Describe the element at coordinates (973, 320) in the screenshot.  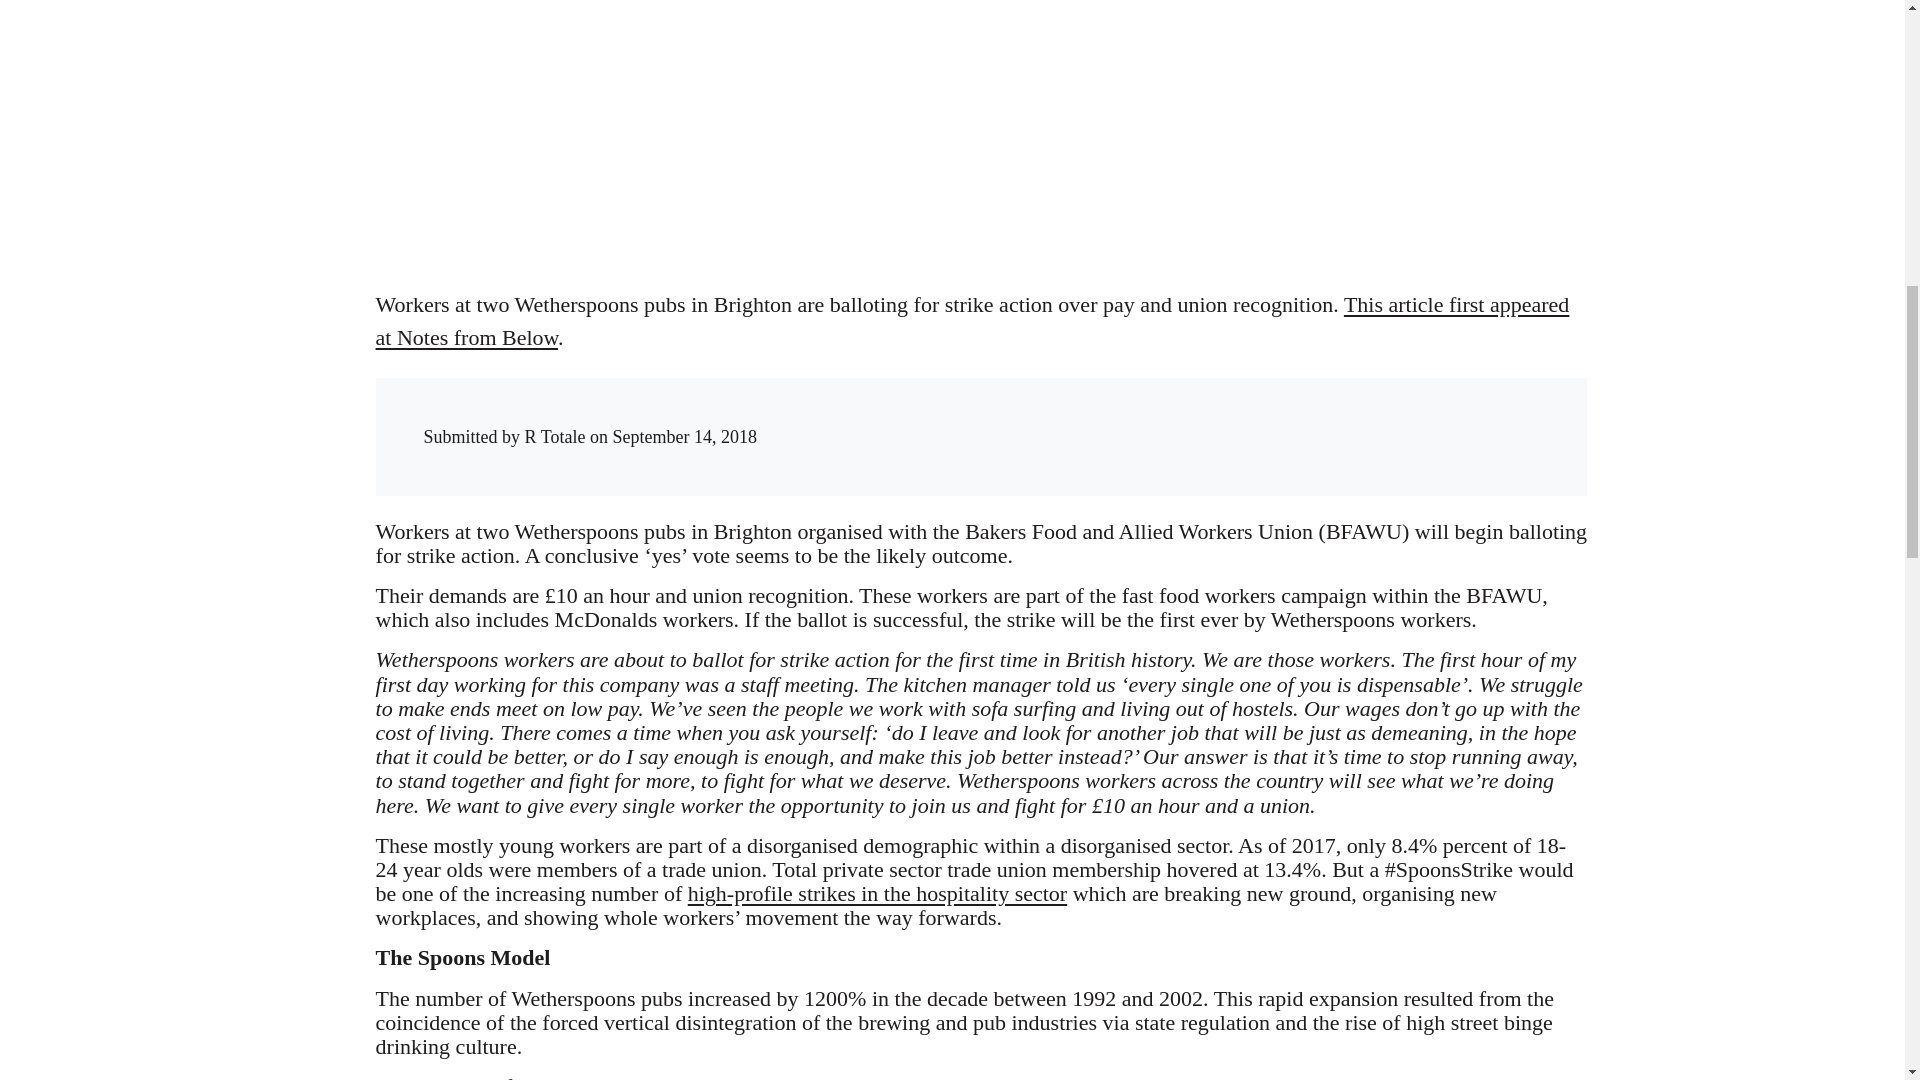
I see `This article first appeared at Notes from Below` at that location.